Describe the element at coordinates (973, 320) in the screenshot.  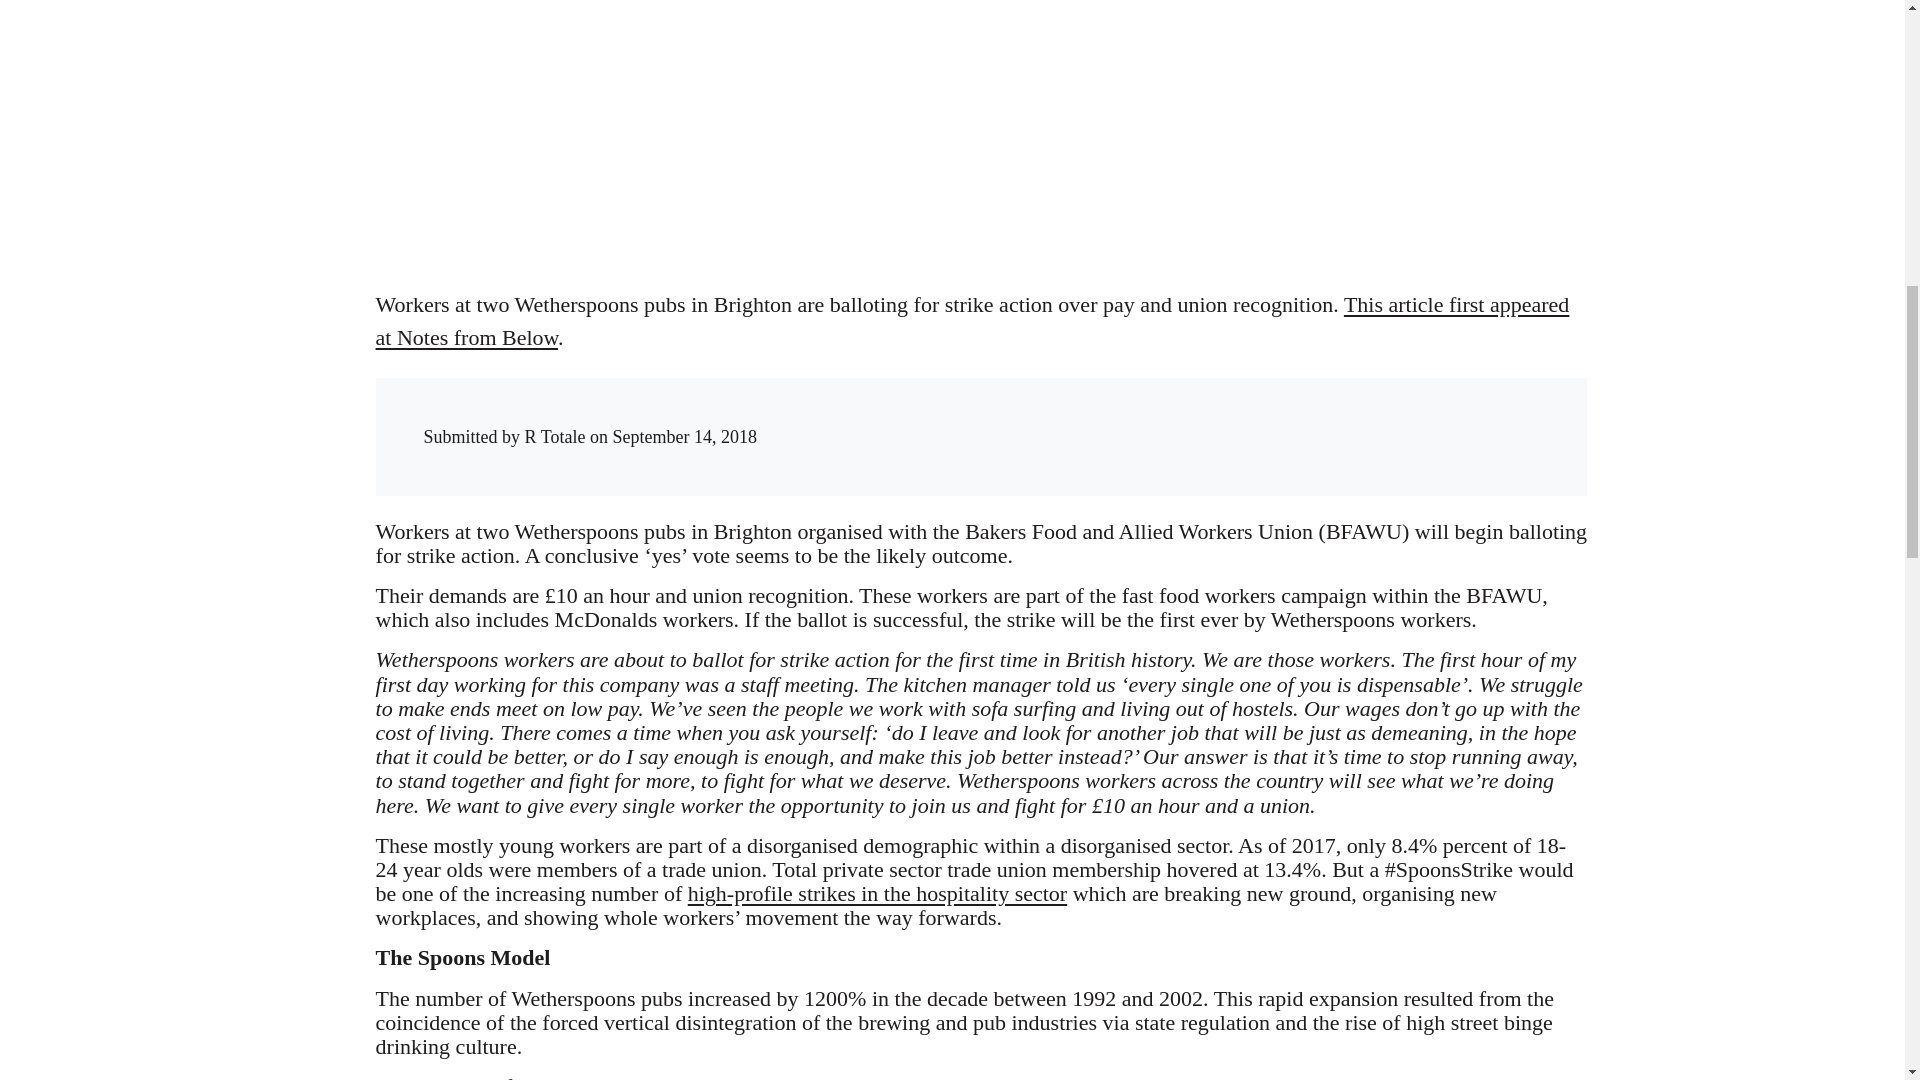
I see `This article first appeared at Notes from Below` at that location.